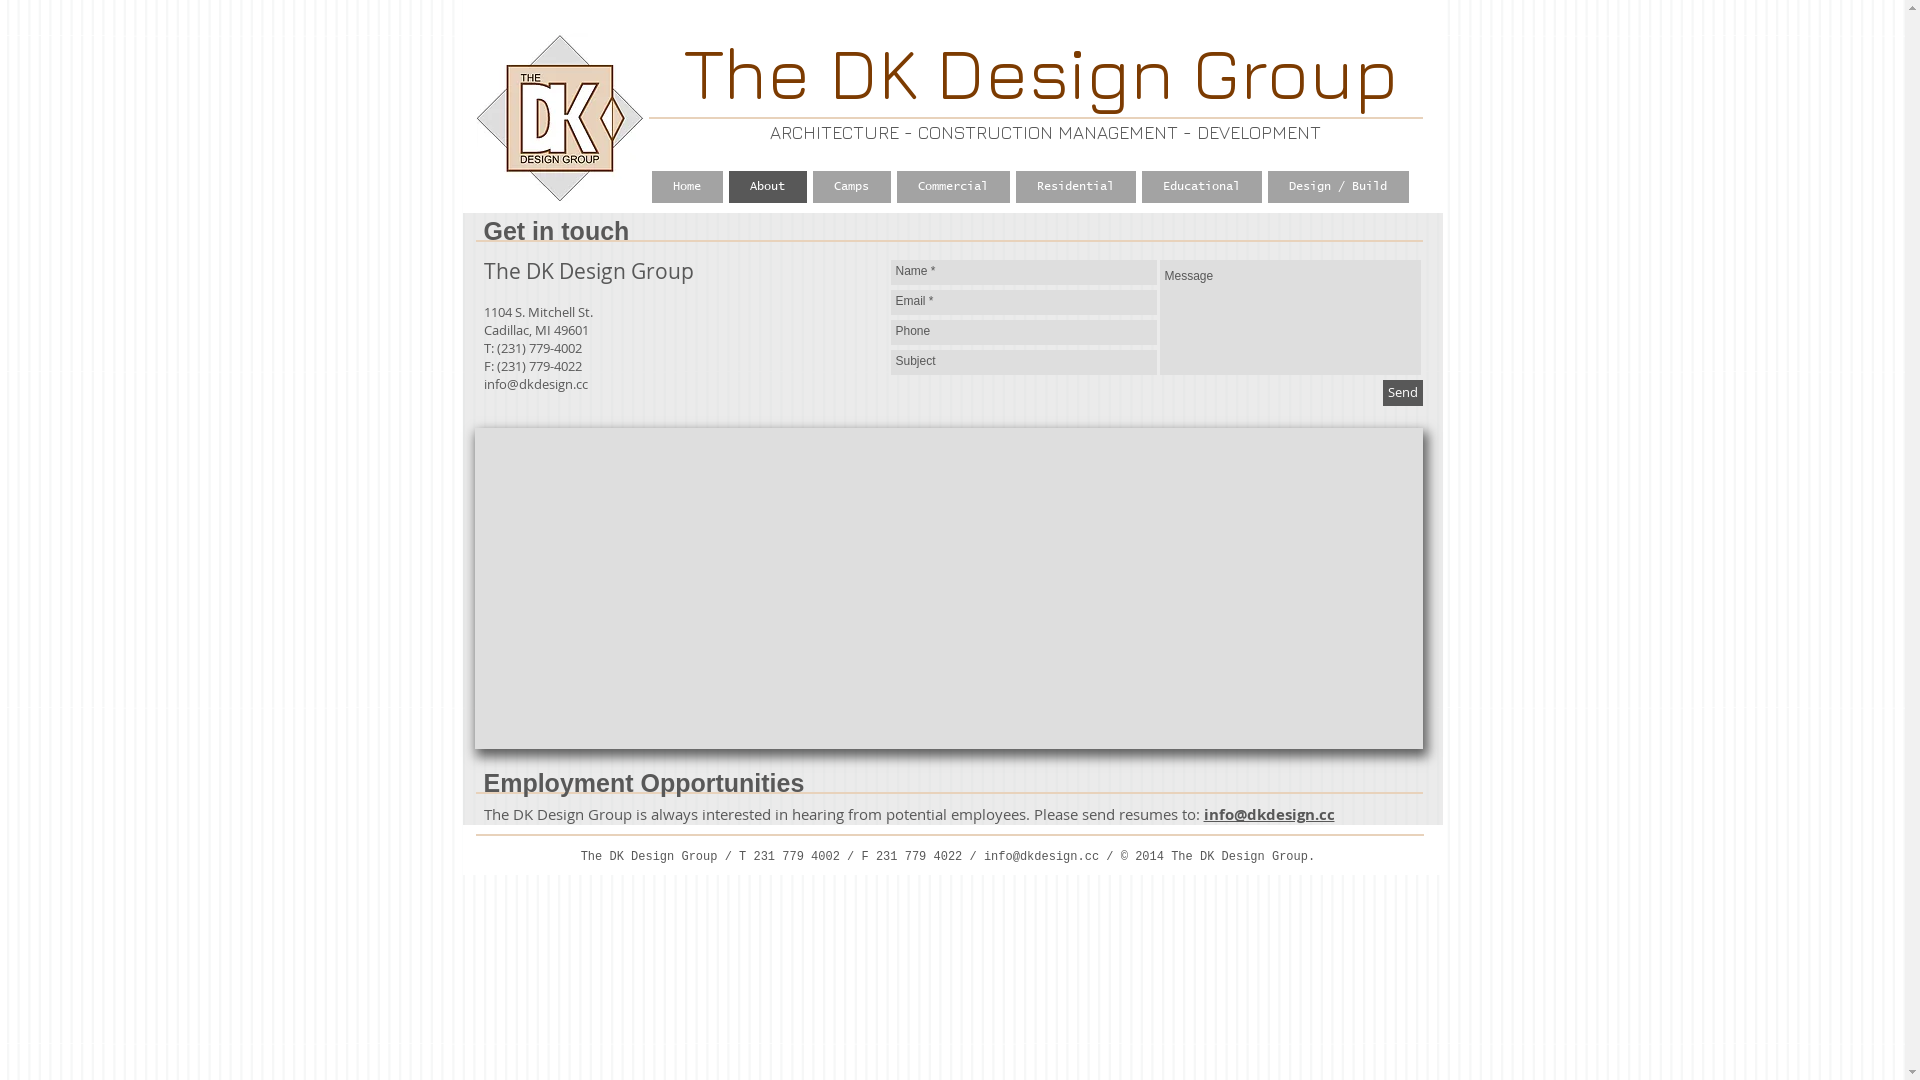 Image resolution: width=1920 pixels, height=1080 pixels. Describe the element at coordinates (688, 187) in the screenshot. I see `Home` at that location.